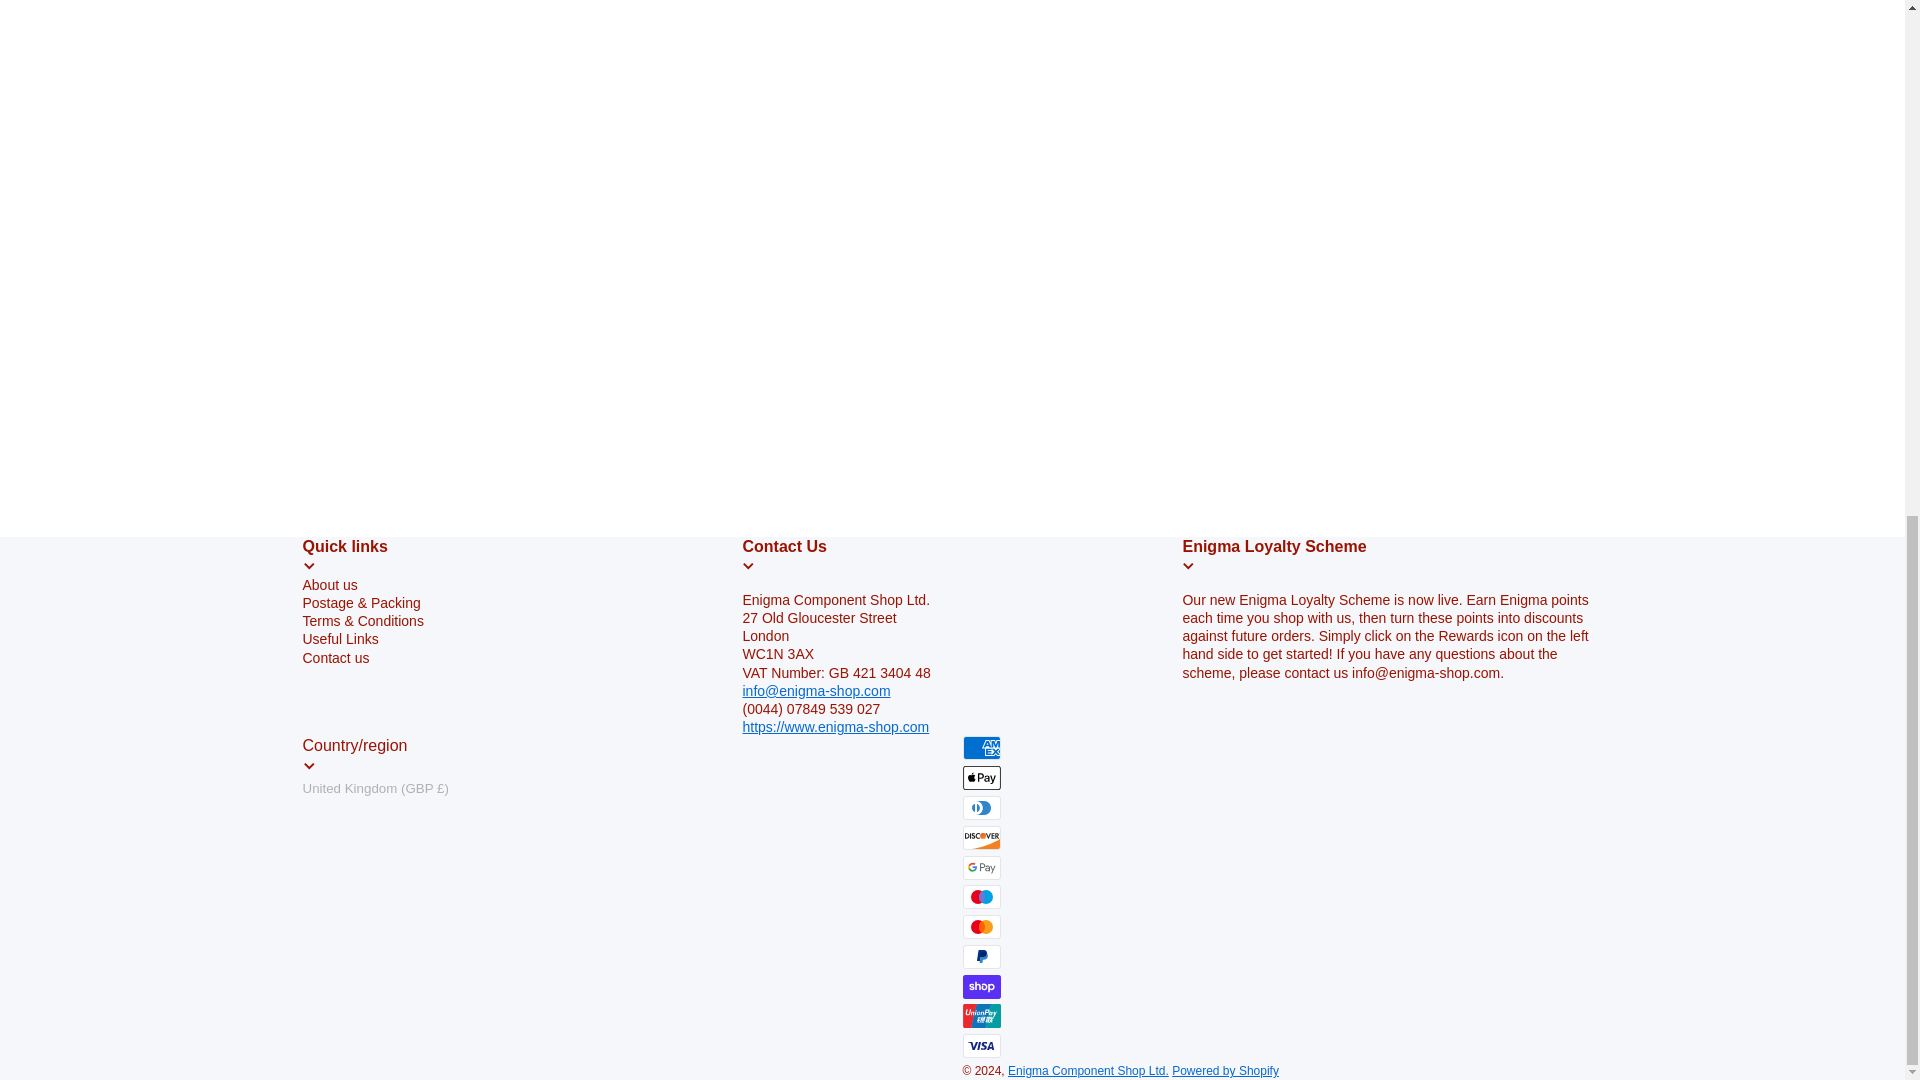  I want to click on Google Pay, so click(980, 868).